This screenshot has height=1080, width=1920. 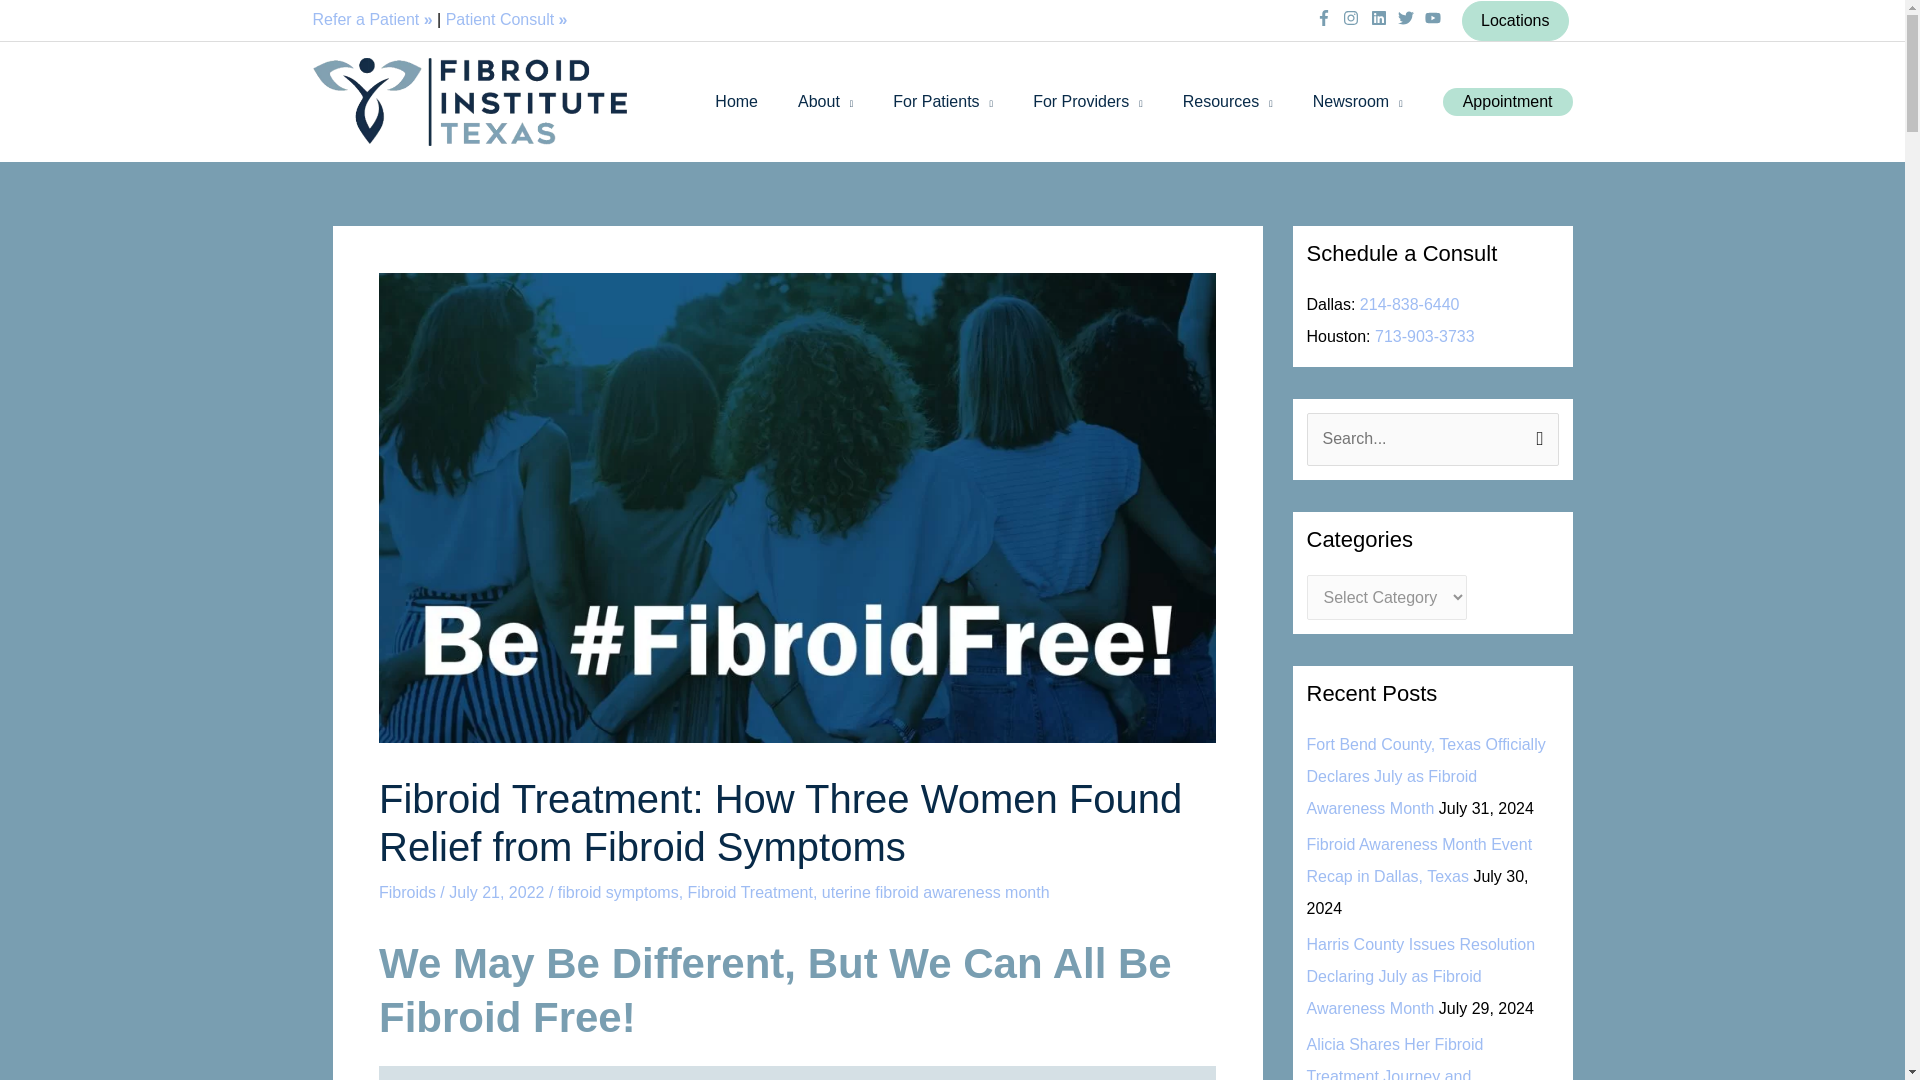 What do you see at coordinates (943, 102) in the screenshot?
I see `For Patients` at bounding box center [943, 102].